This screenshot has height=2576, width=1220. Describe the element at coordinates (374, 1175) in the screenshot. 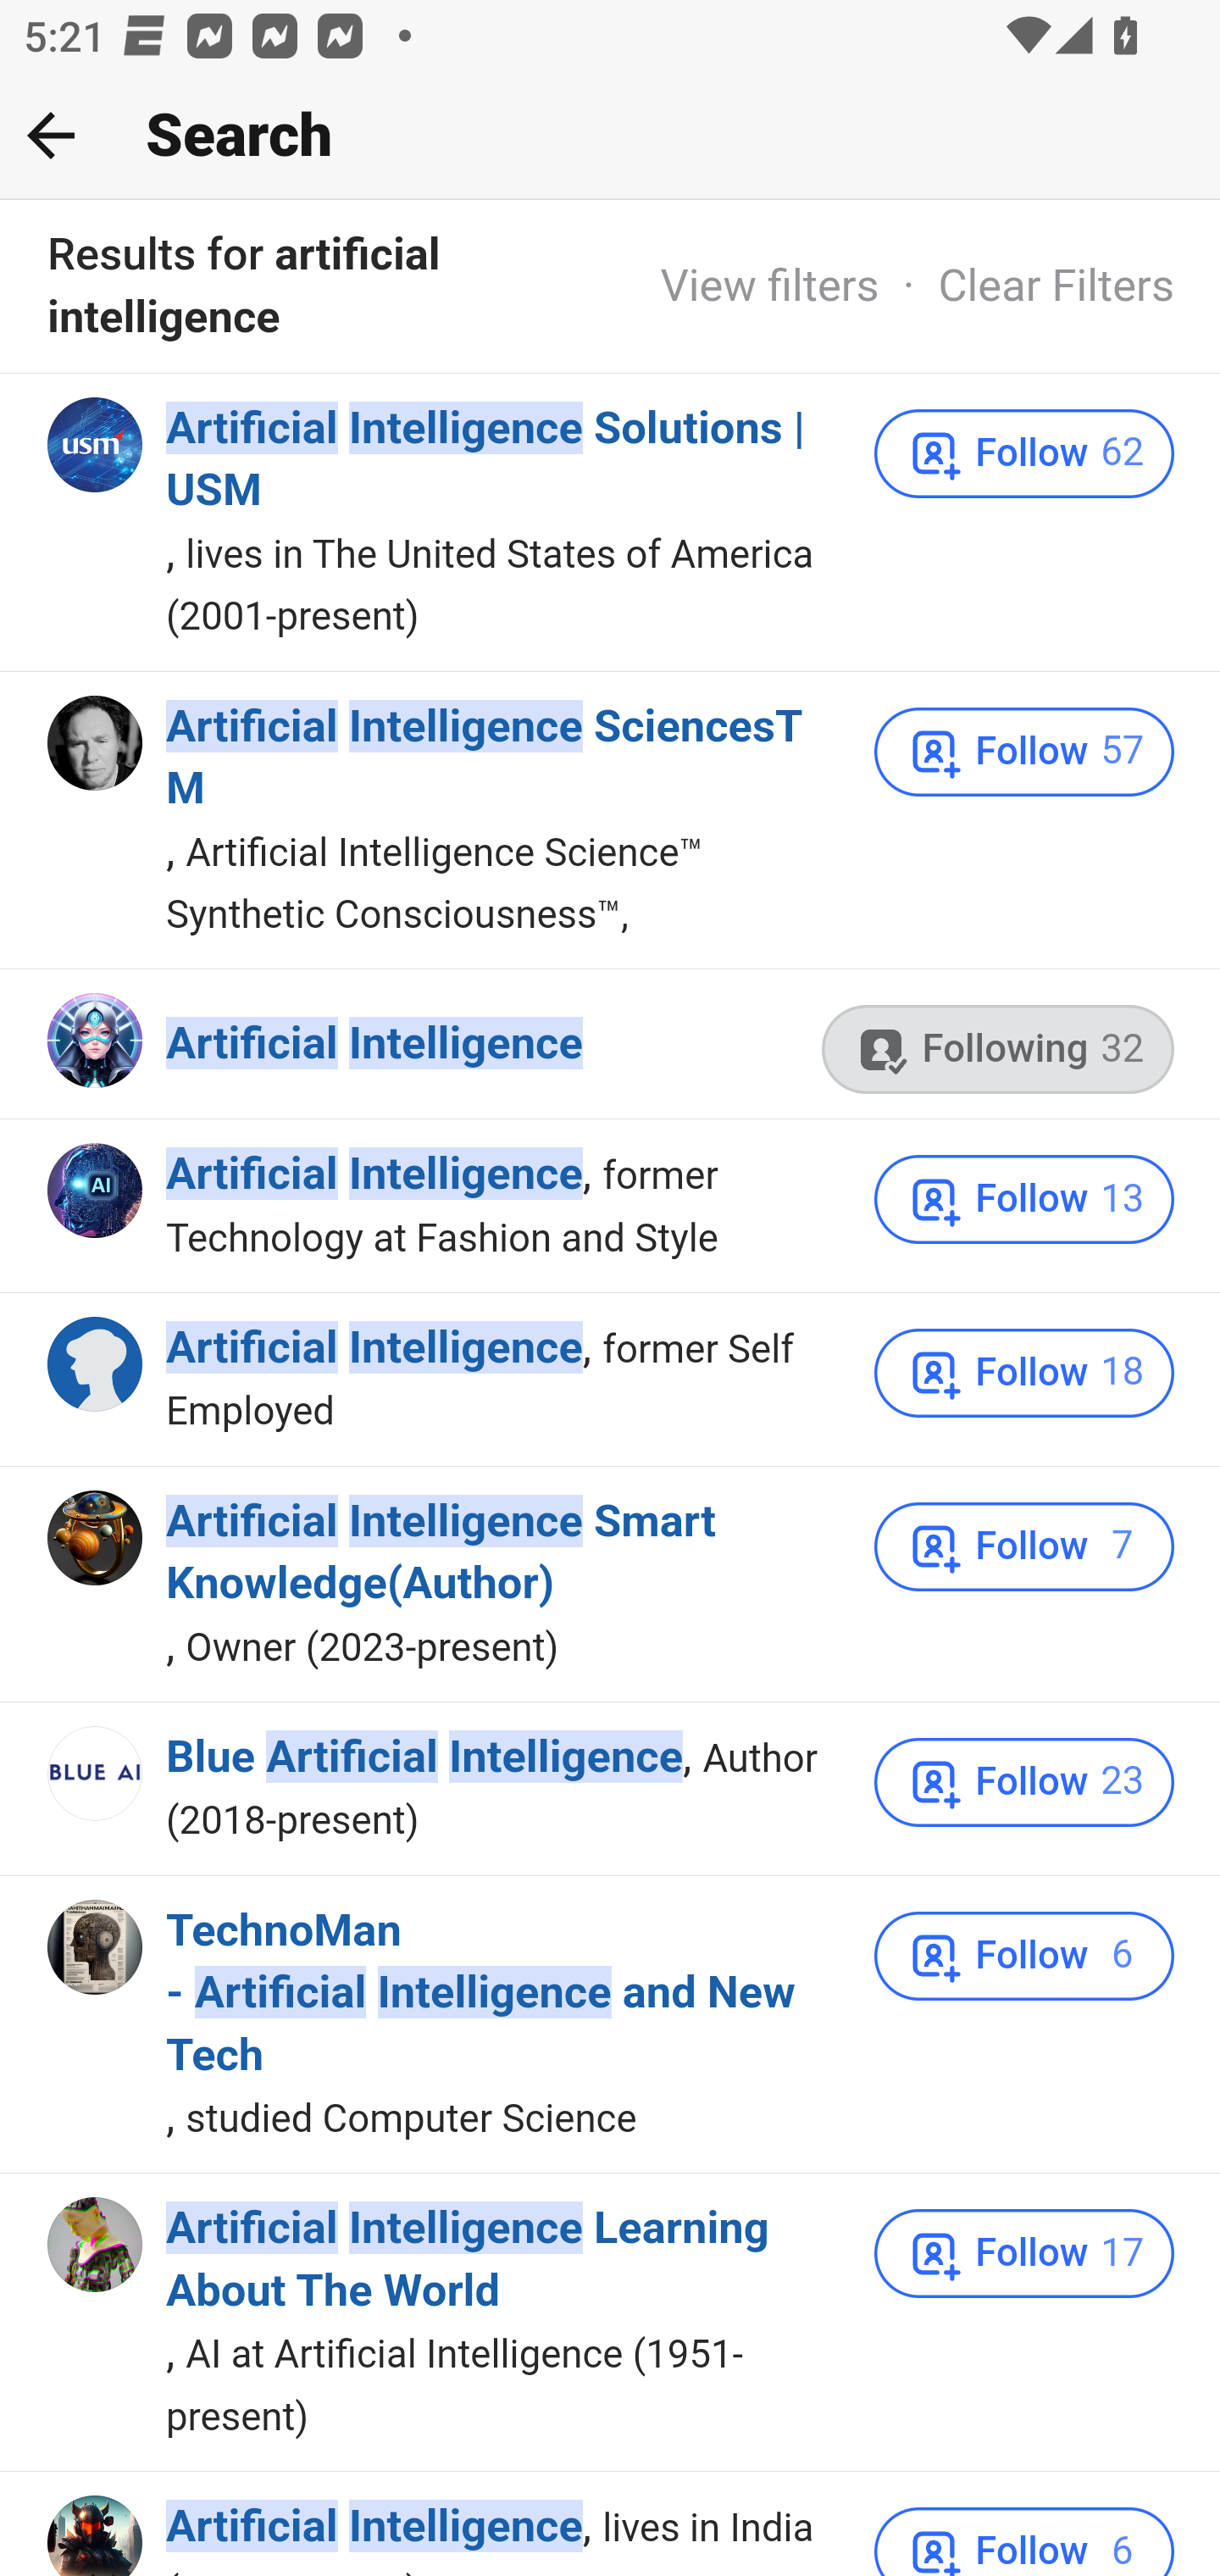

I see `Artificial Intelligence Artificial   Intelligence` at that location.